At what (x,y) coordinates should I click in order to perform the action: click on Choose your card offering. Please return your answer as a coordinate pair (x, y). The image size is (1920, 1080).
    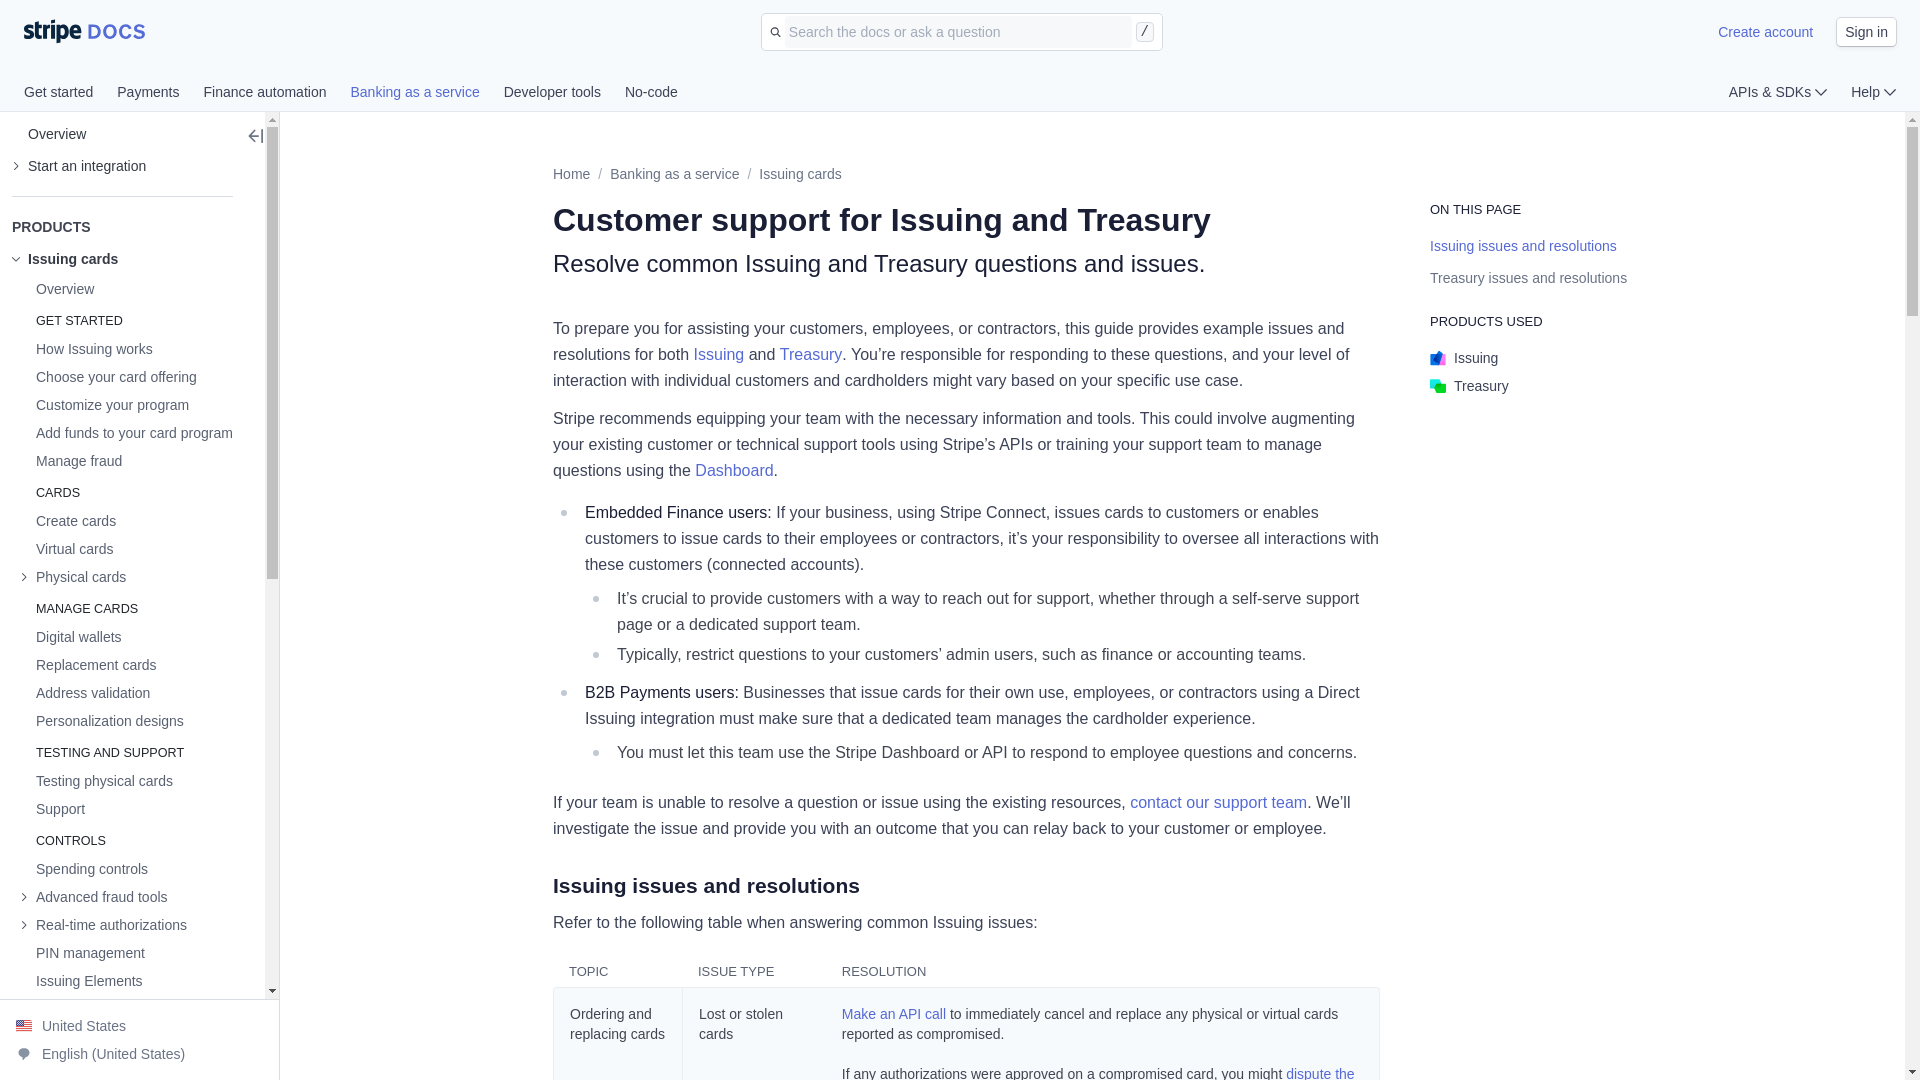
    Looking at the image, I should click on (108, 376).